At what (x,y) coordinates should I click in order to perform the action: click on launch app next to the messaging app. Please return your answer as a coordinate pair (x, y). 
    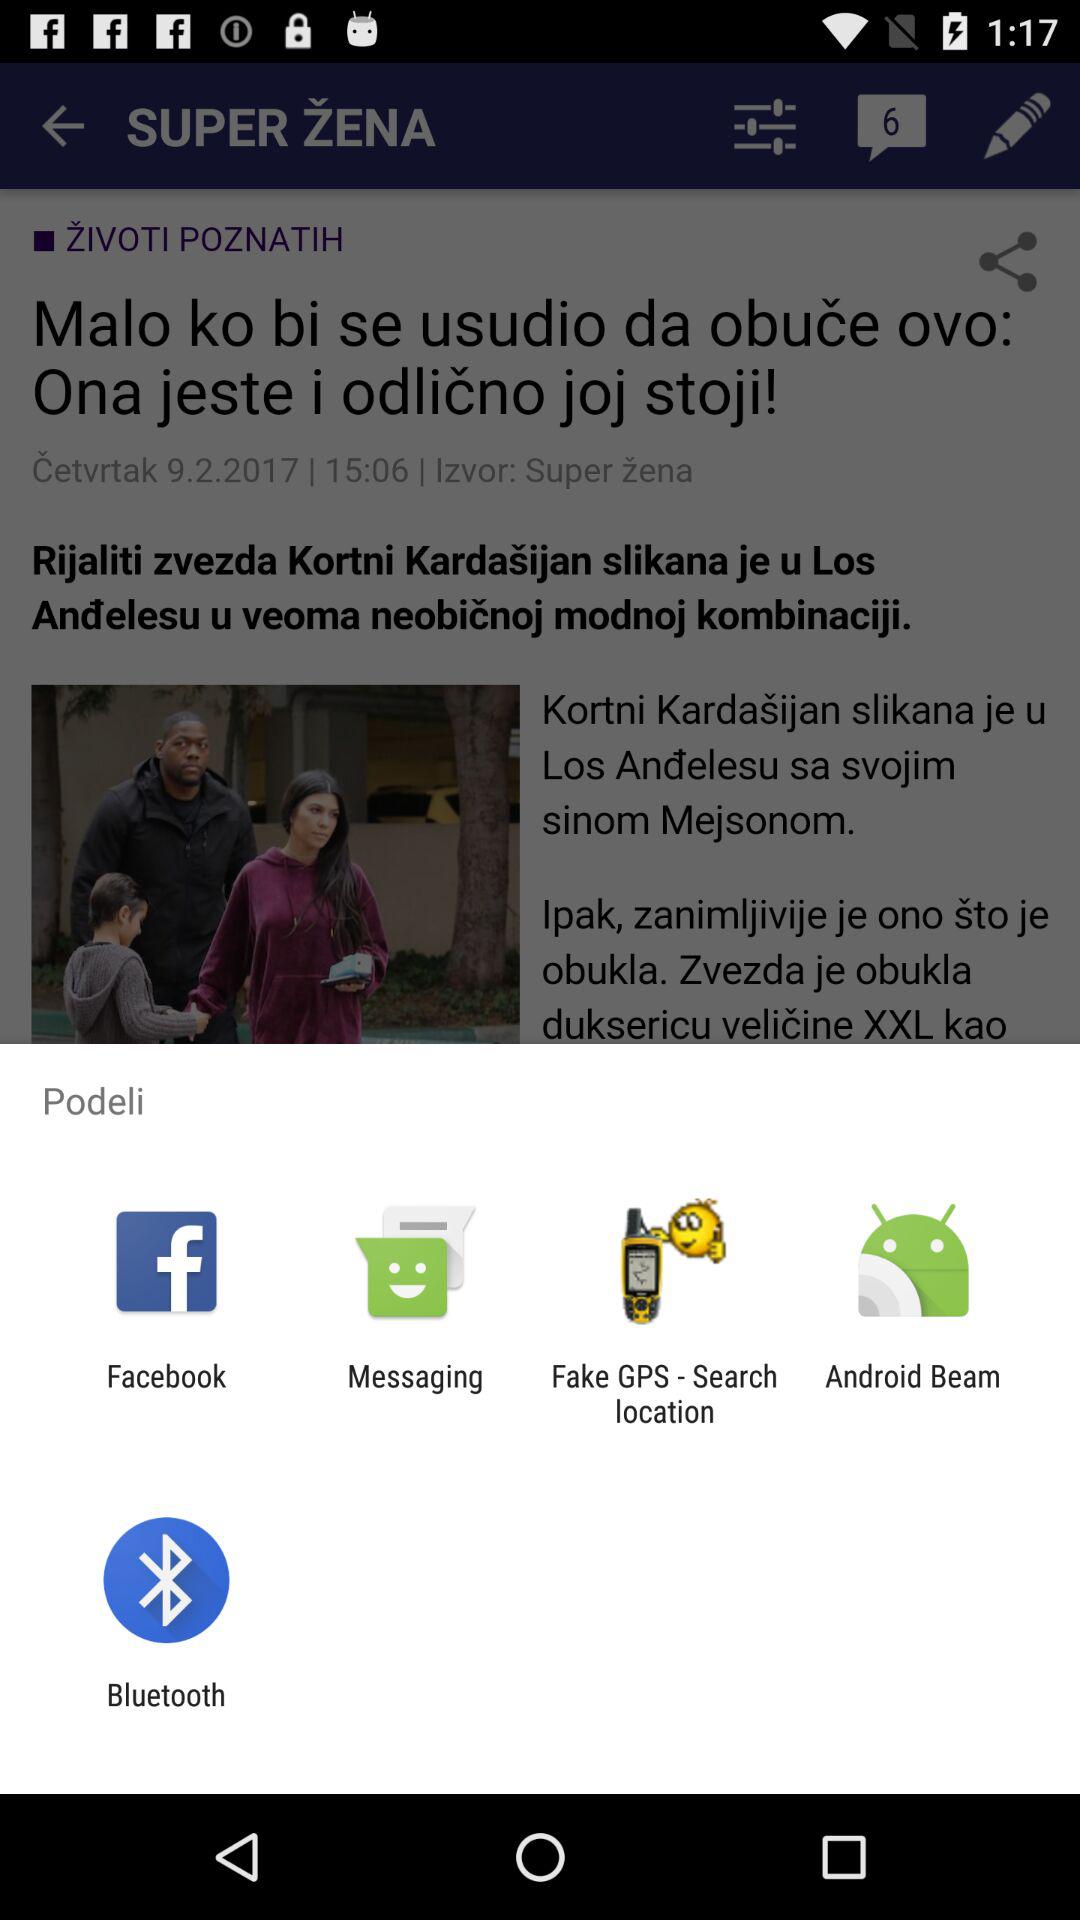
    Looking at the image, I should click on (664, 1393).